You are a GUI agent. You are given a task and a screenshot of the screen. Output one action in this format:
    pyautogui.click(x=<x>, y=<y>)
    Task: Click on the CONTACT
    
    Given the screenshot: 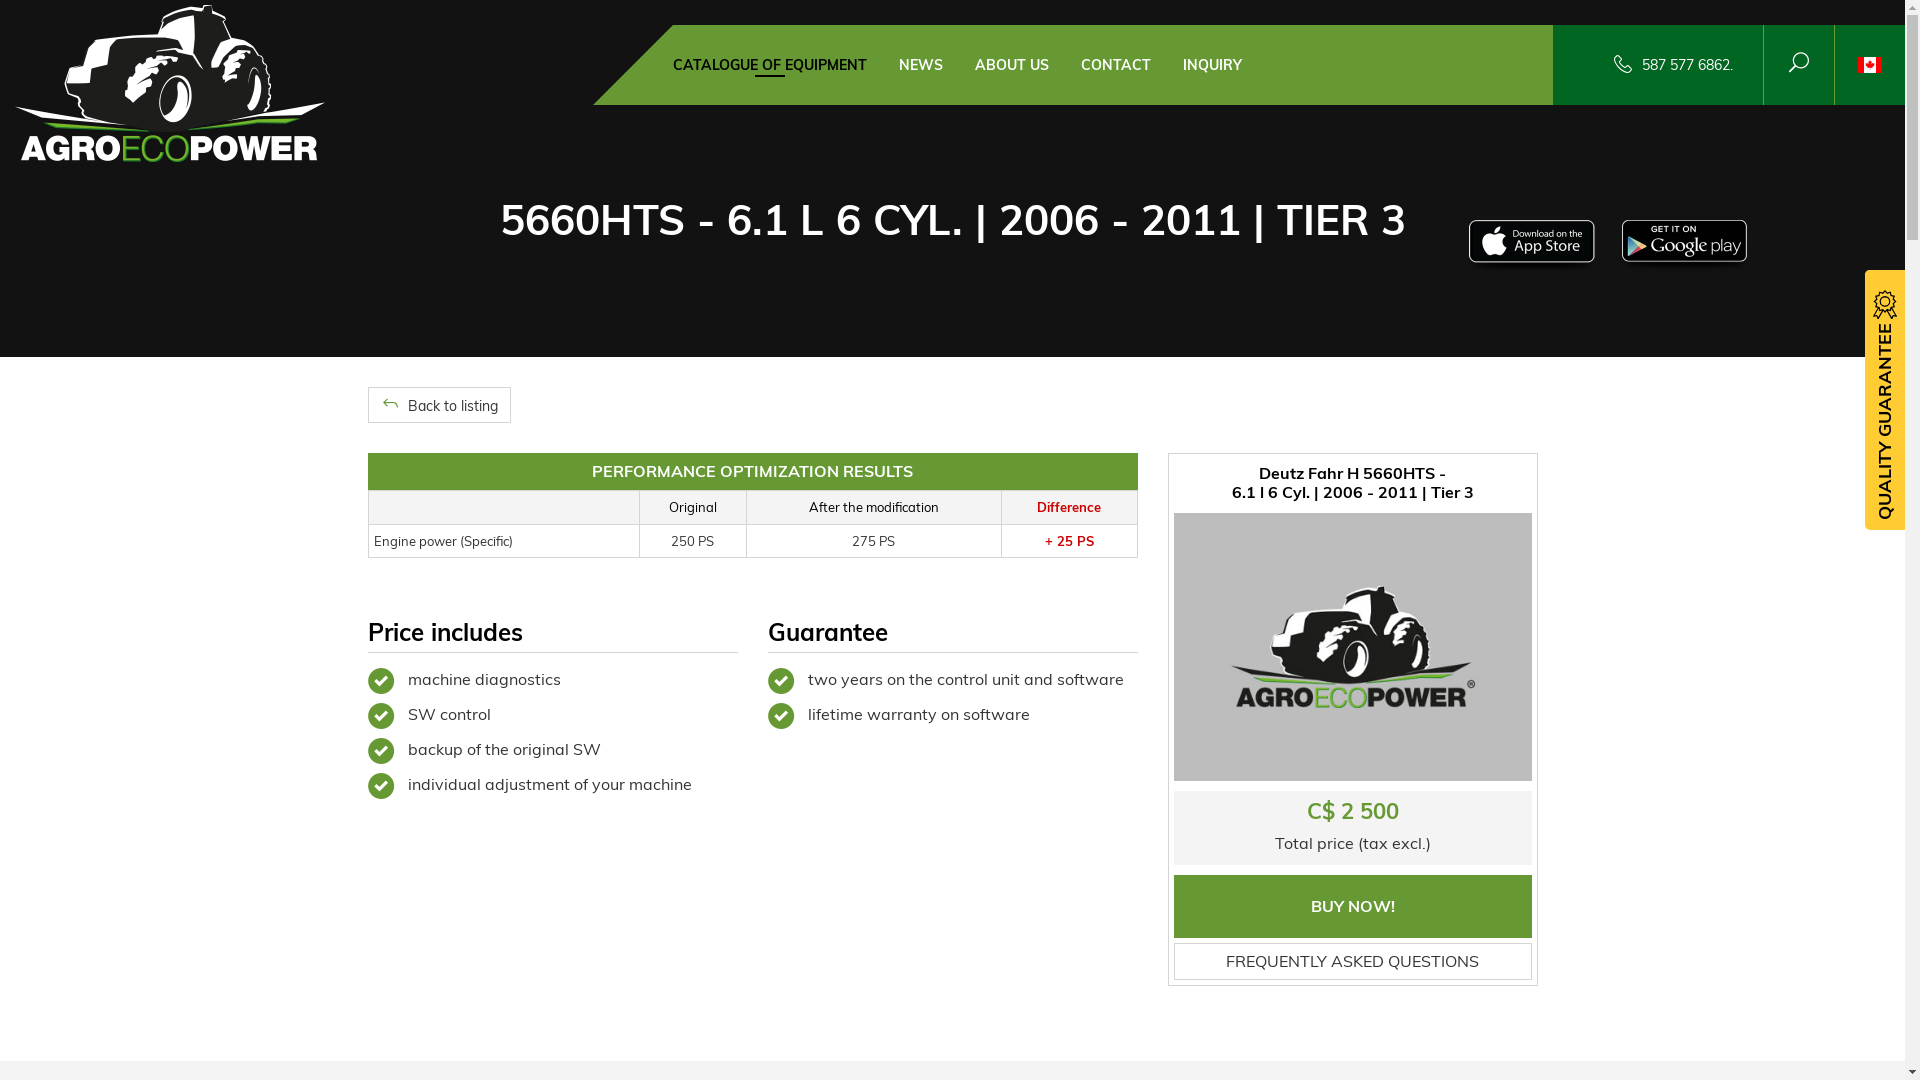 What is the action you would take?
    pyautogui.click(x=1115, y=65)
    